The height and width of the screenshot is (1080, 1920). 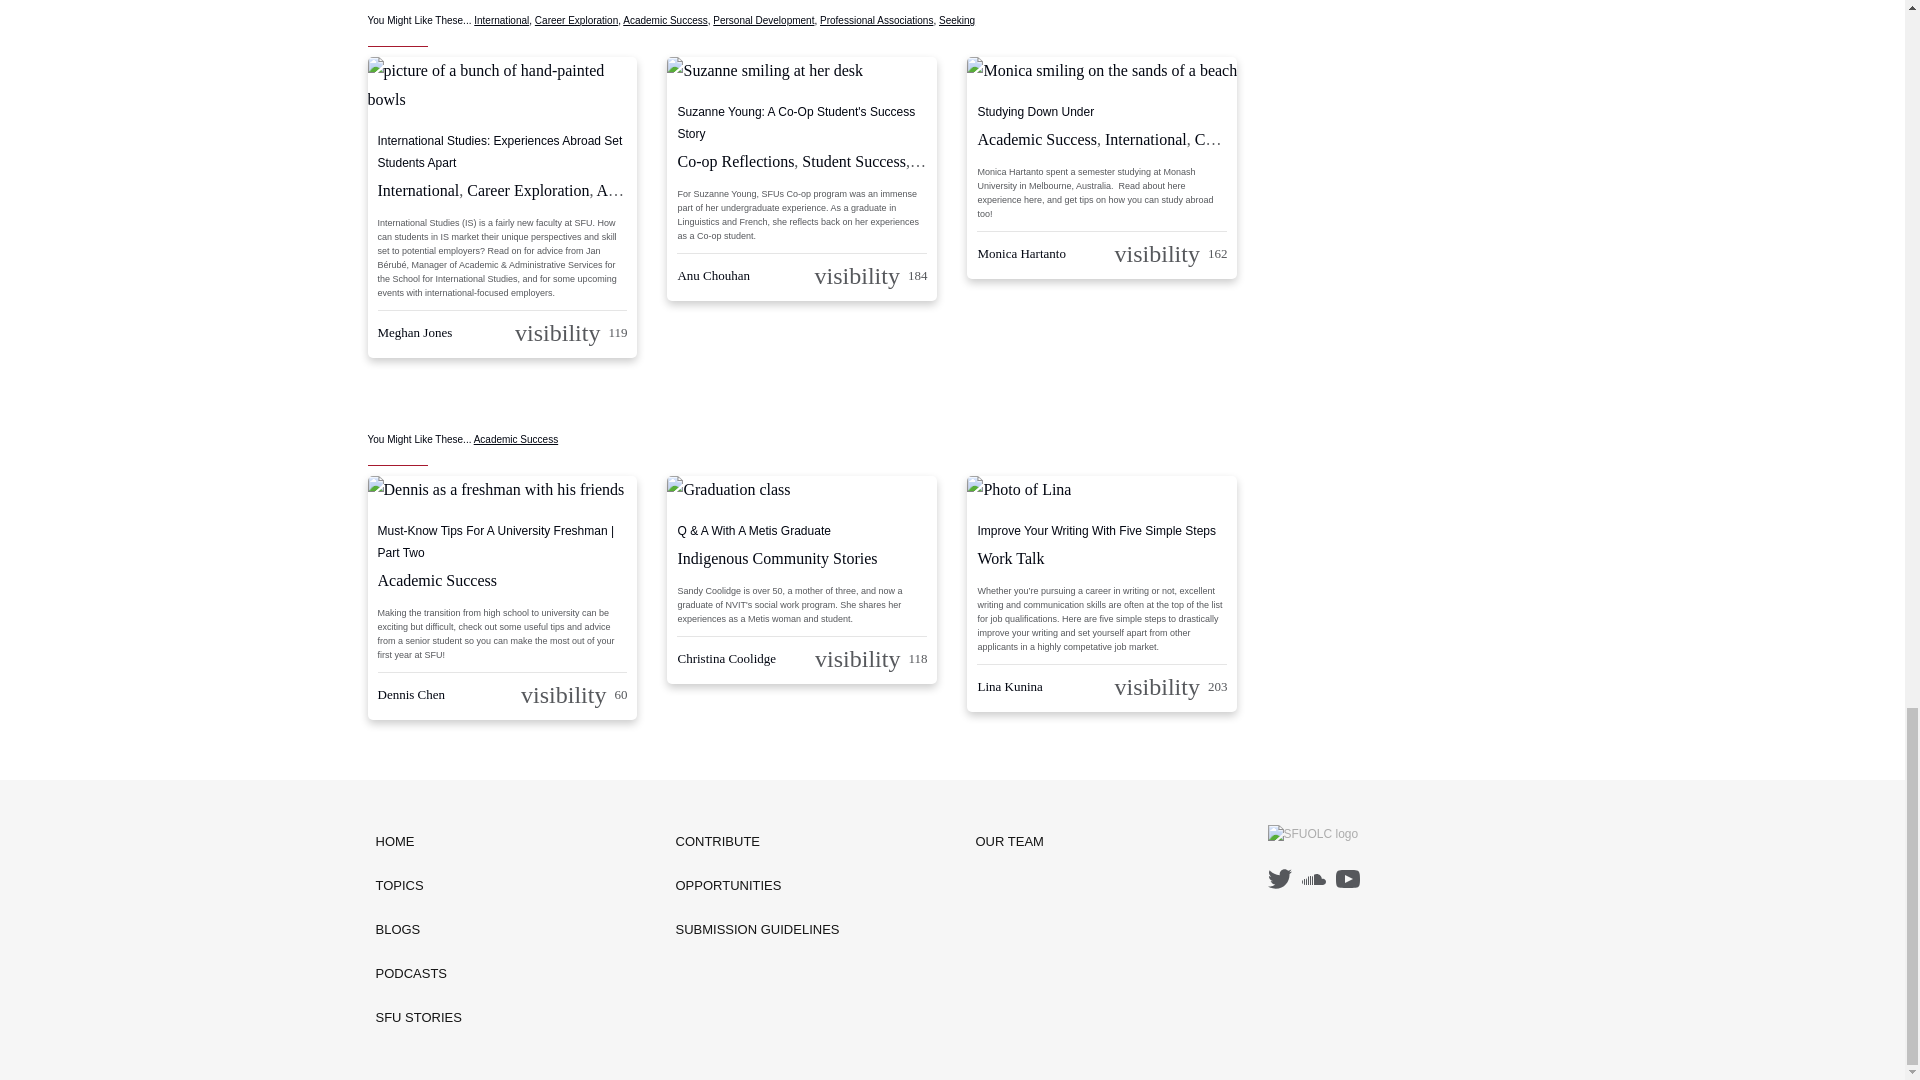 What do you see at coordinates (758, 842) in the screenshot?
I see `Contribute to the OLC` at bounding box center [758, 842].